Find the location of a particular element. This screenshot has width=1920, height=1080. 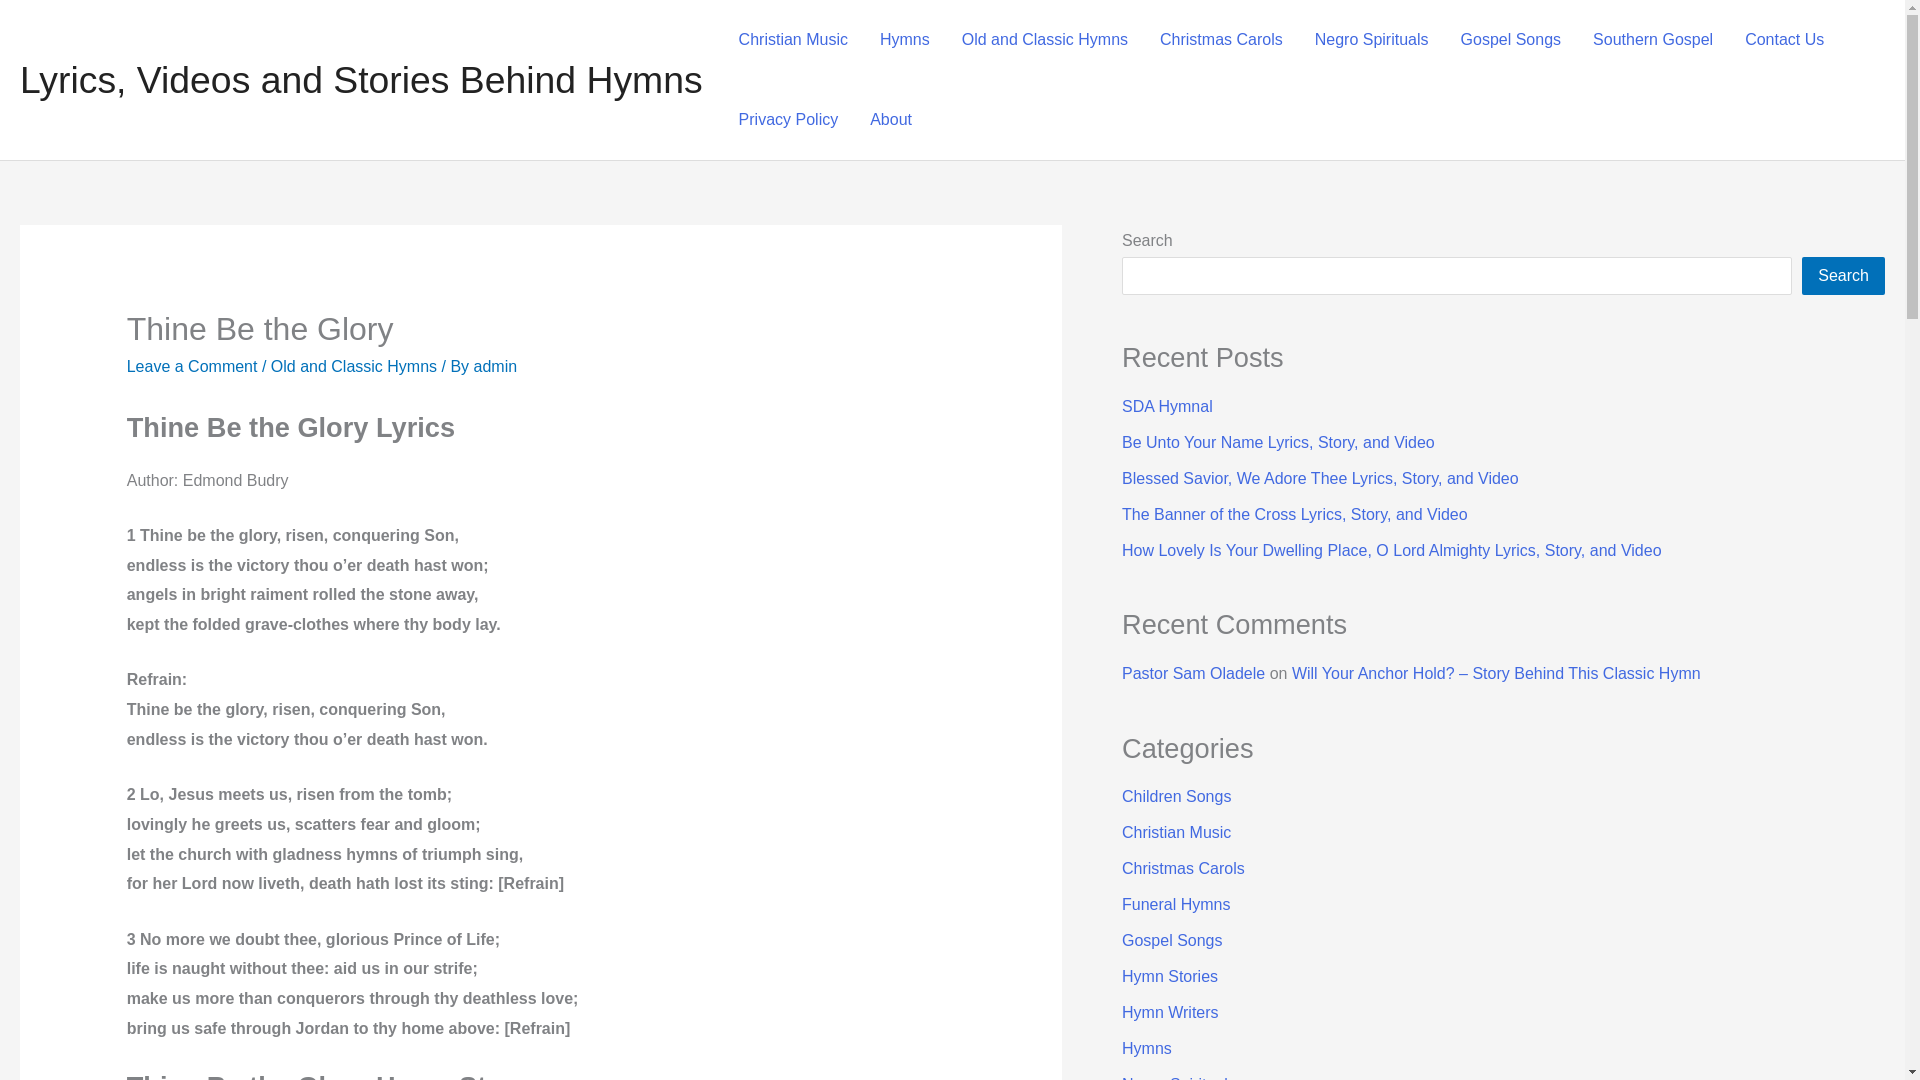

Gospel Songs is located at coordinates (1512, 40).